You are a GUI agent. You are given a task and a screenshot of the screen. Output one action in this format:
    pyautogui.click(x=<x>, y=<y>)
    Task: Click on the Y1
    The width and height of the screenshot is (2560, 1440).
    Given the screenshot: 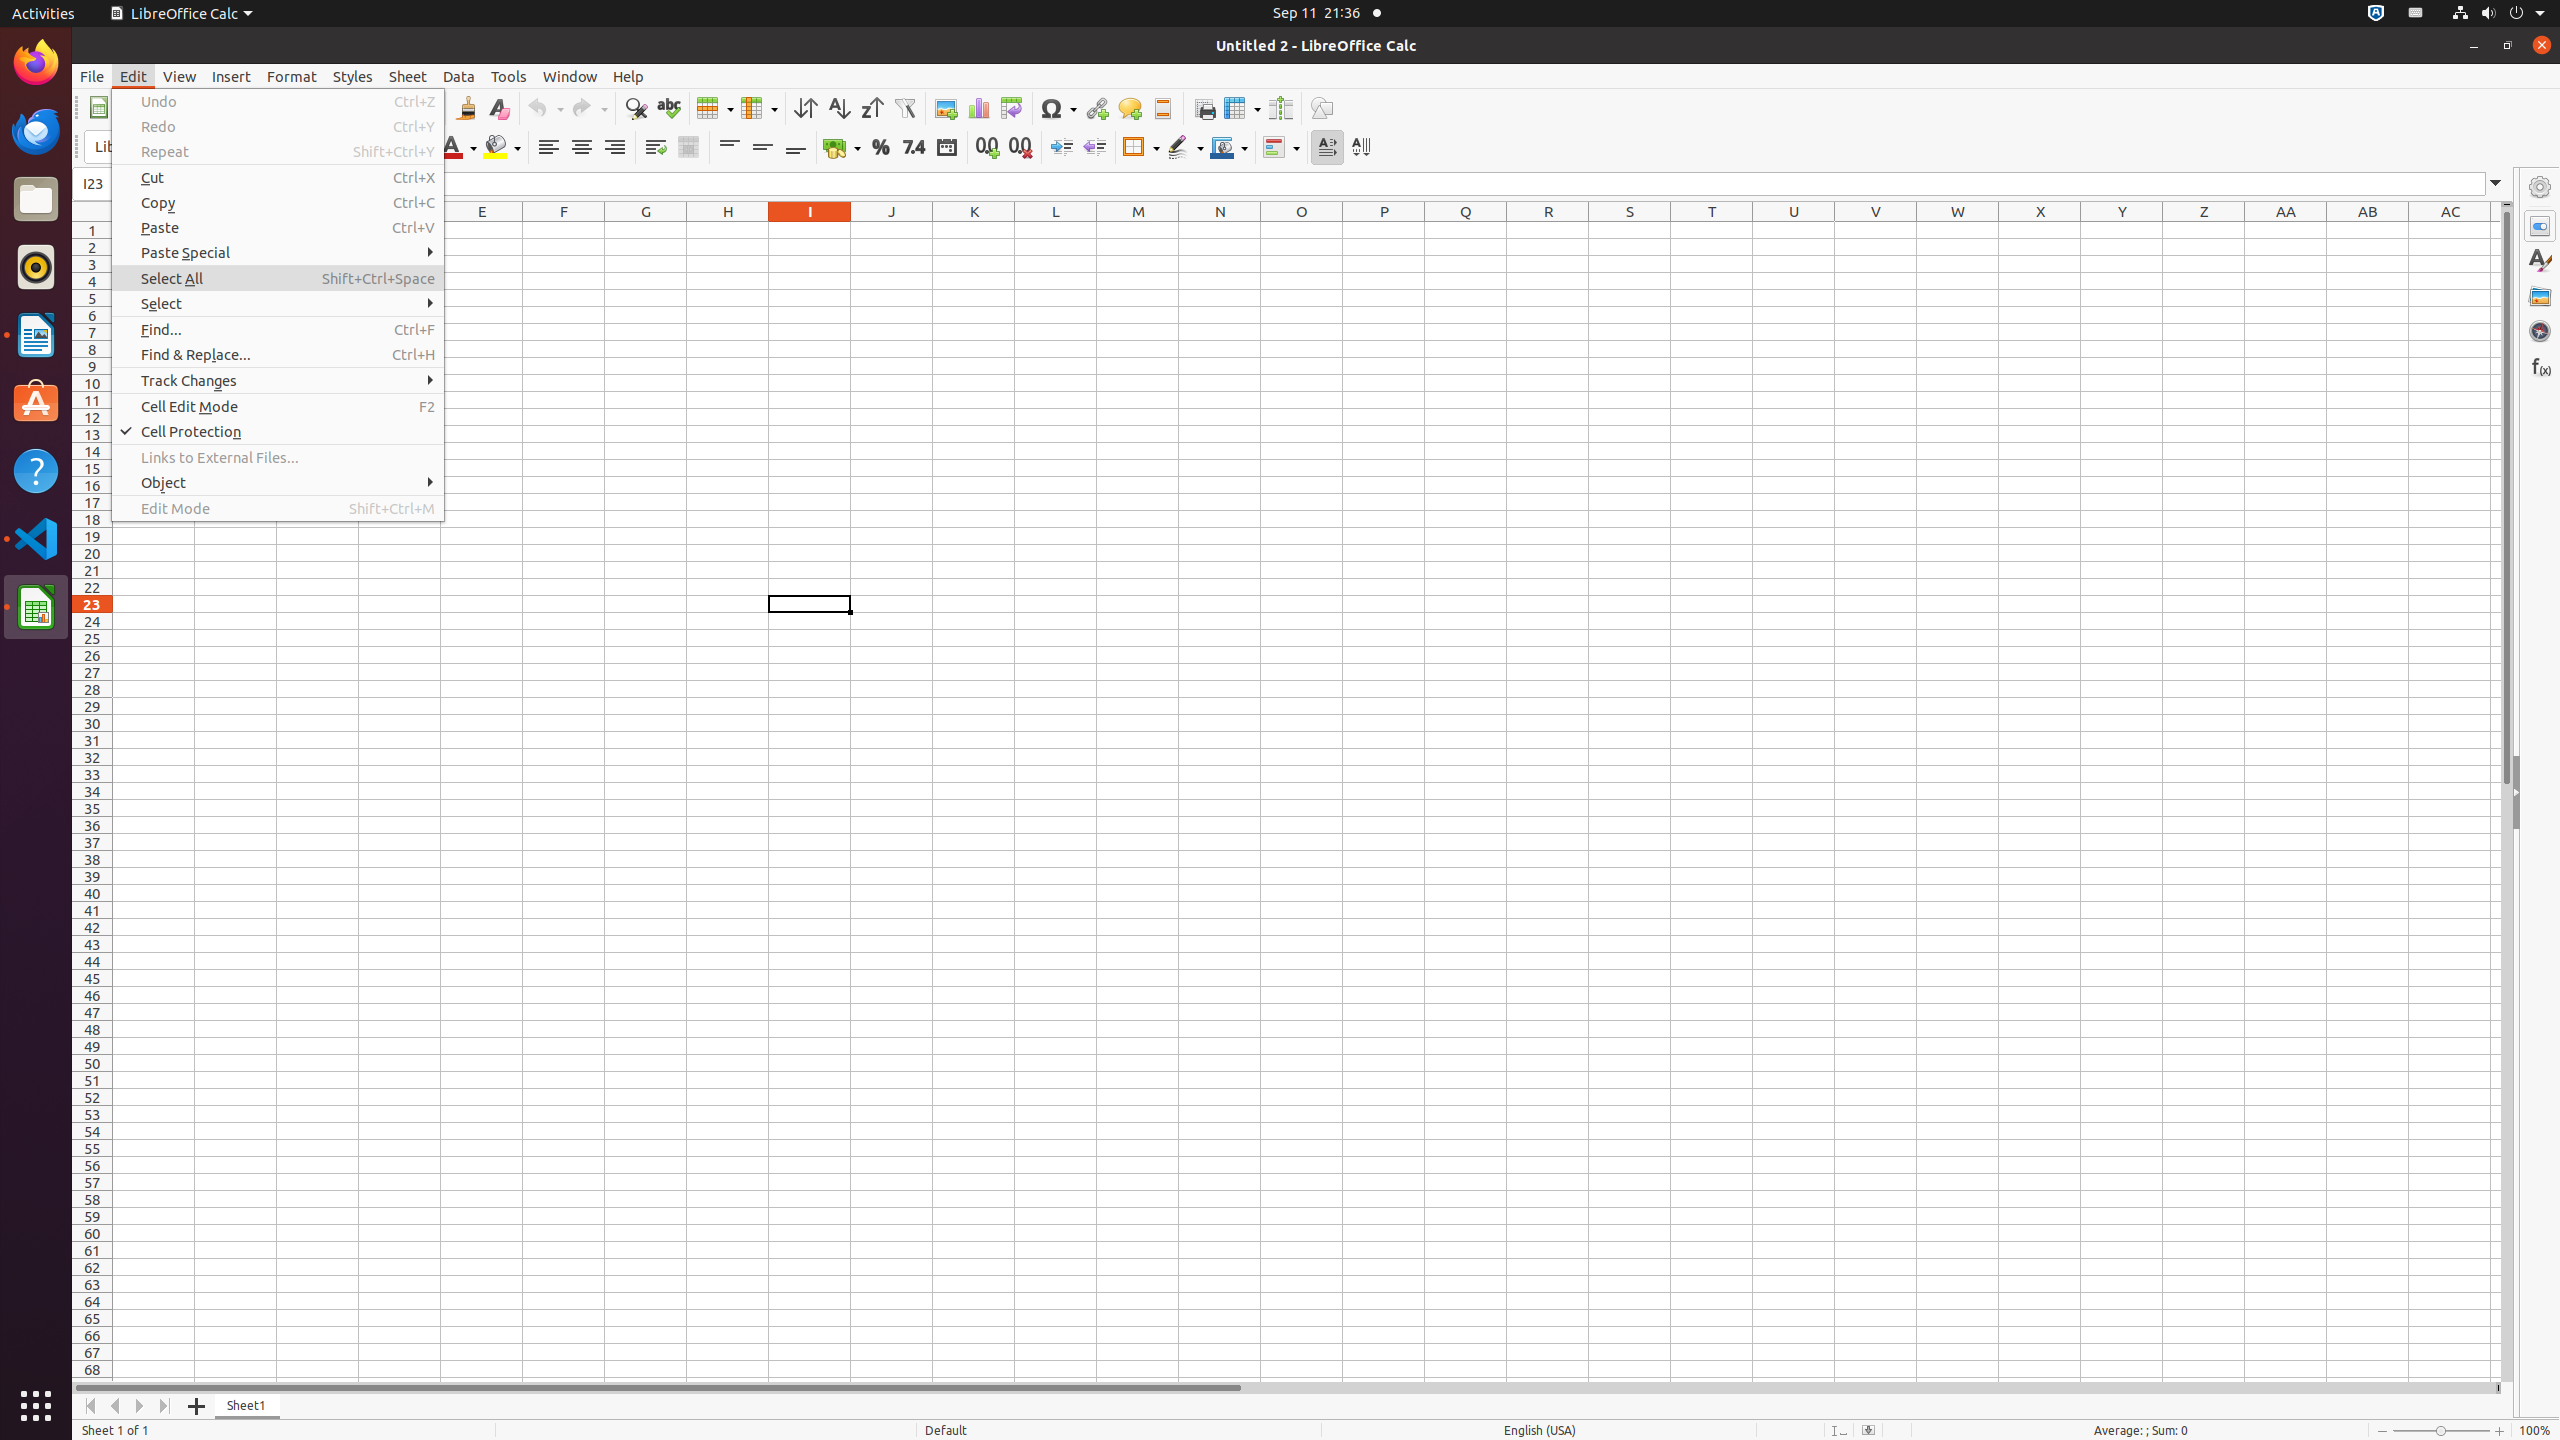 What is the action you would take?
    pyautogui.click(x=2122, y=230)
    